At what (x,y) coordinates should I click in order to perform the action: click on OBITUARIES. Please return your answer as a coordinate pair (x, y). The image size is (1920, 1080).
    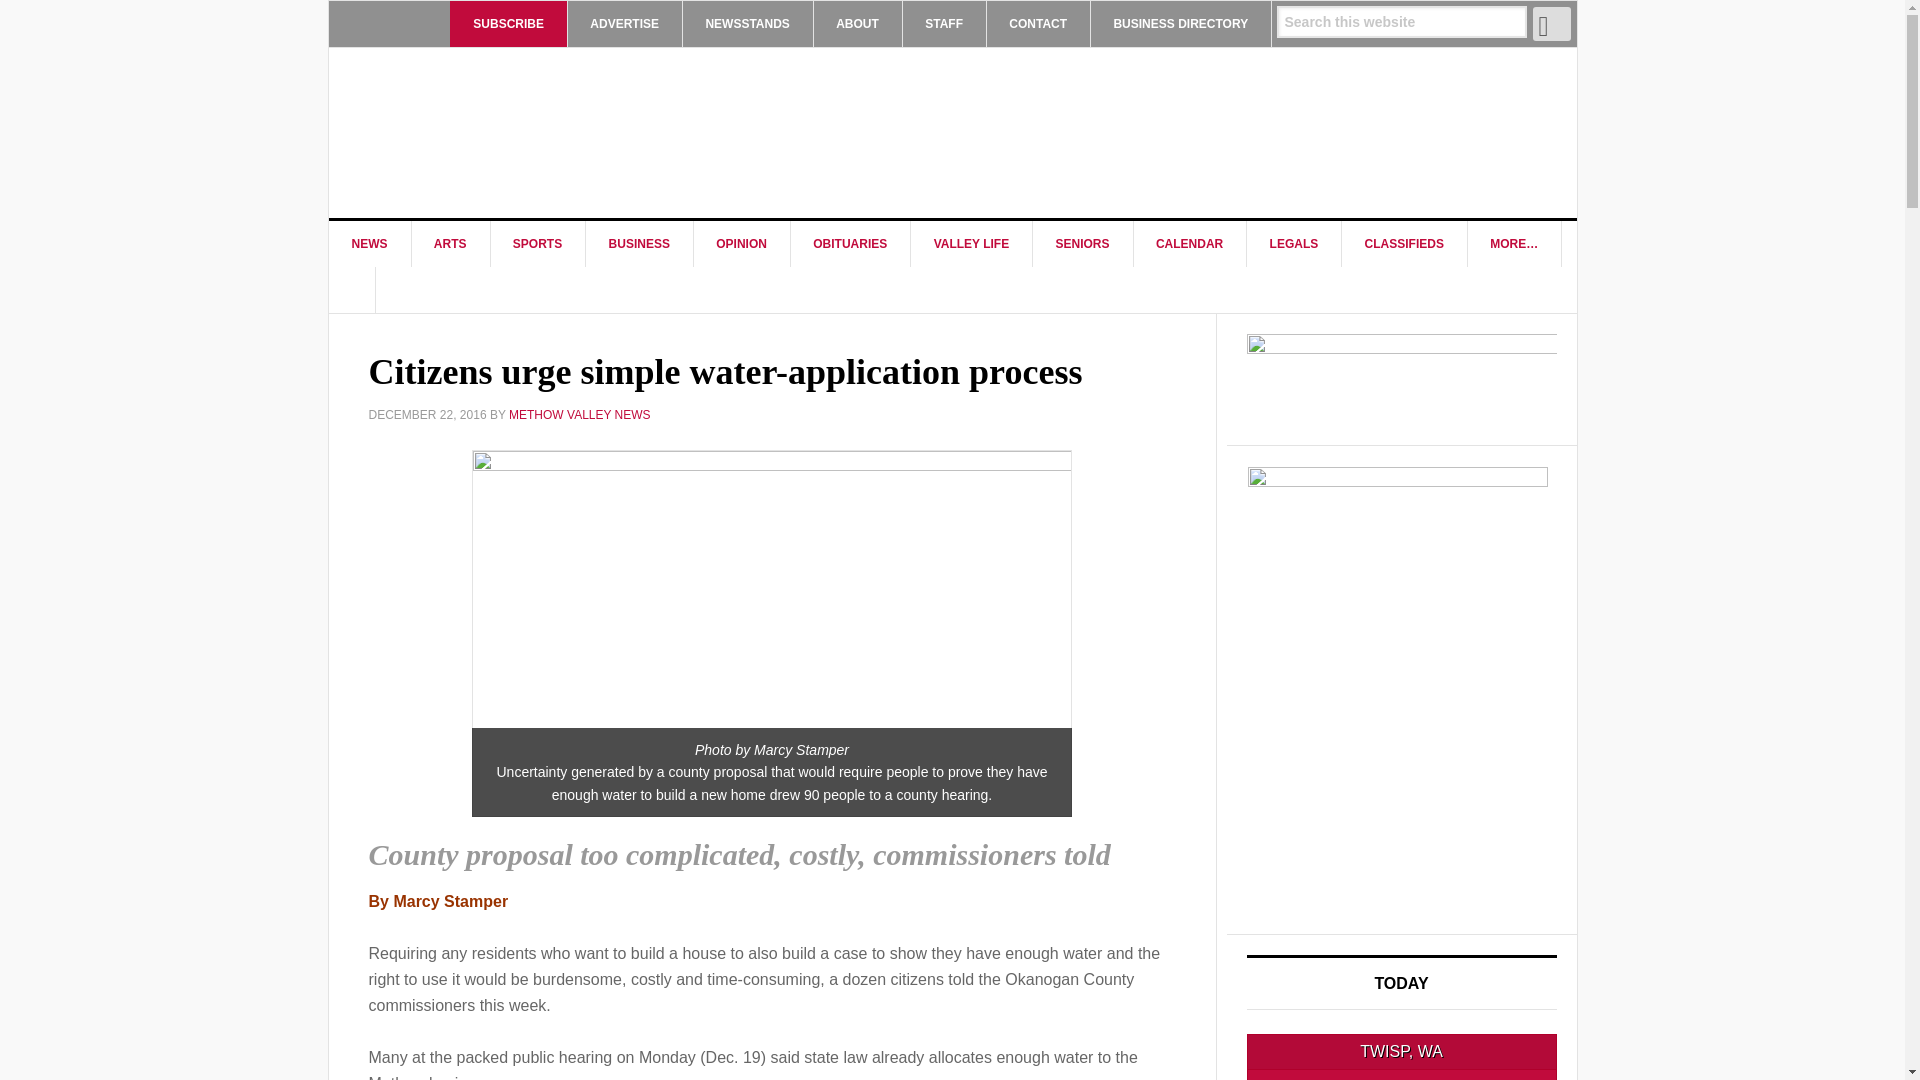
    Looking at the image, I should click on (850, 244).